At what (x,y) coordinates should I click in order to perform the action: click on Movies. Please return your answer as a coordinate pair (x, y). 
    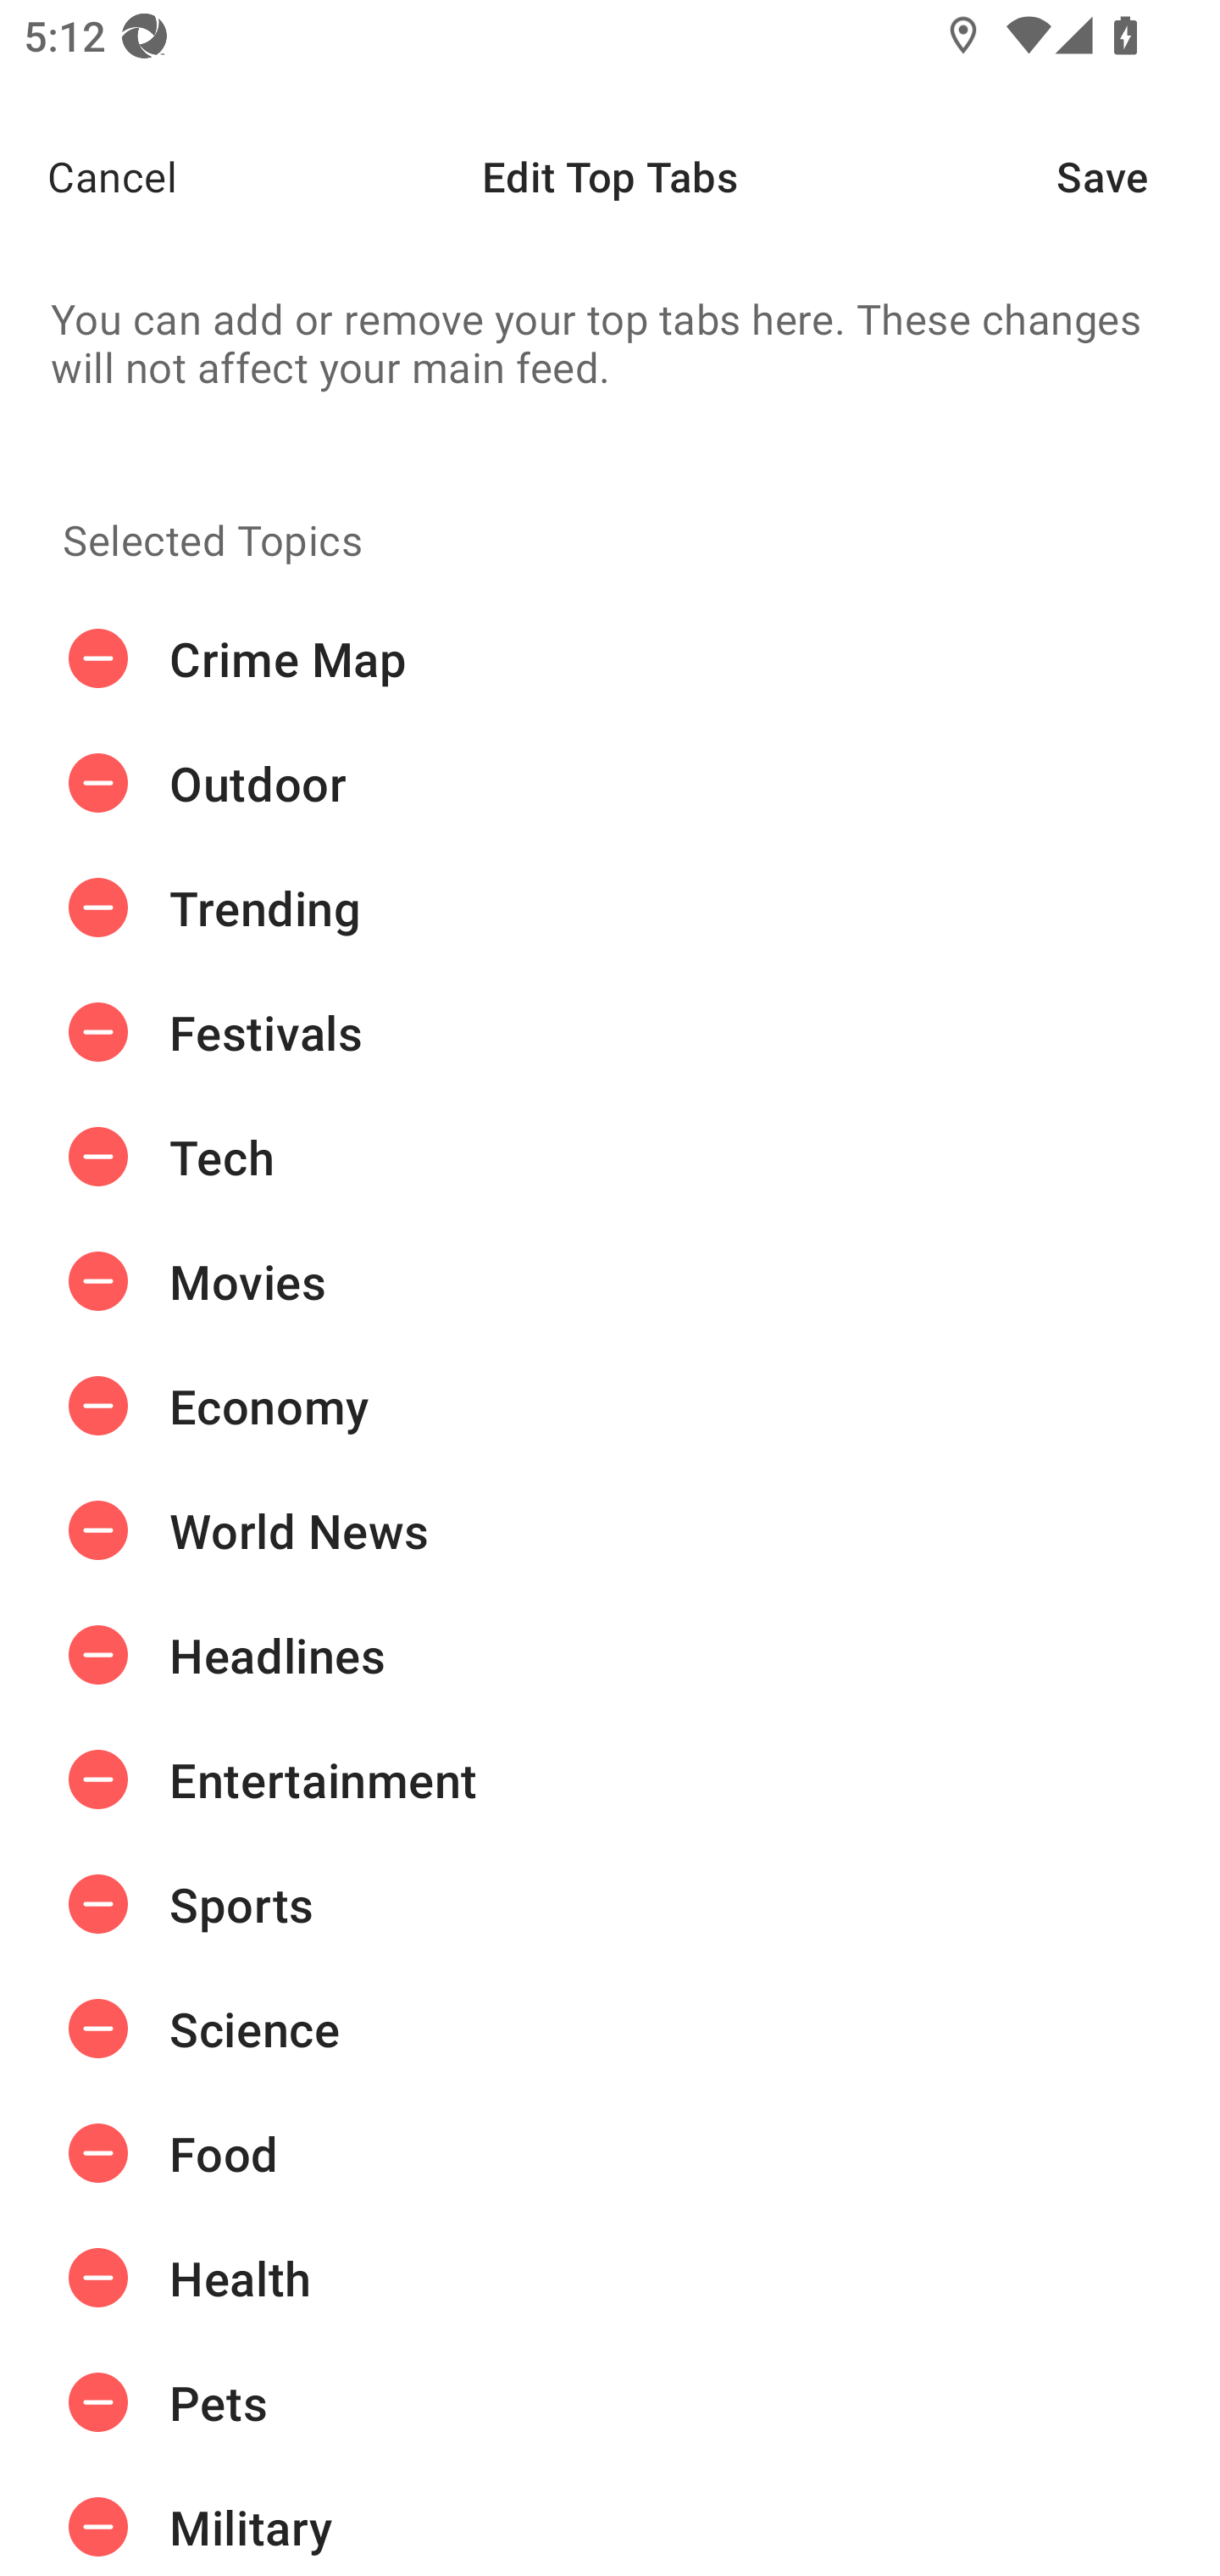
    Looking at the image, I should click on (610, 1281).